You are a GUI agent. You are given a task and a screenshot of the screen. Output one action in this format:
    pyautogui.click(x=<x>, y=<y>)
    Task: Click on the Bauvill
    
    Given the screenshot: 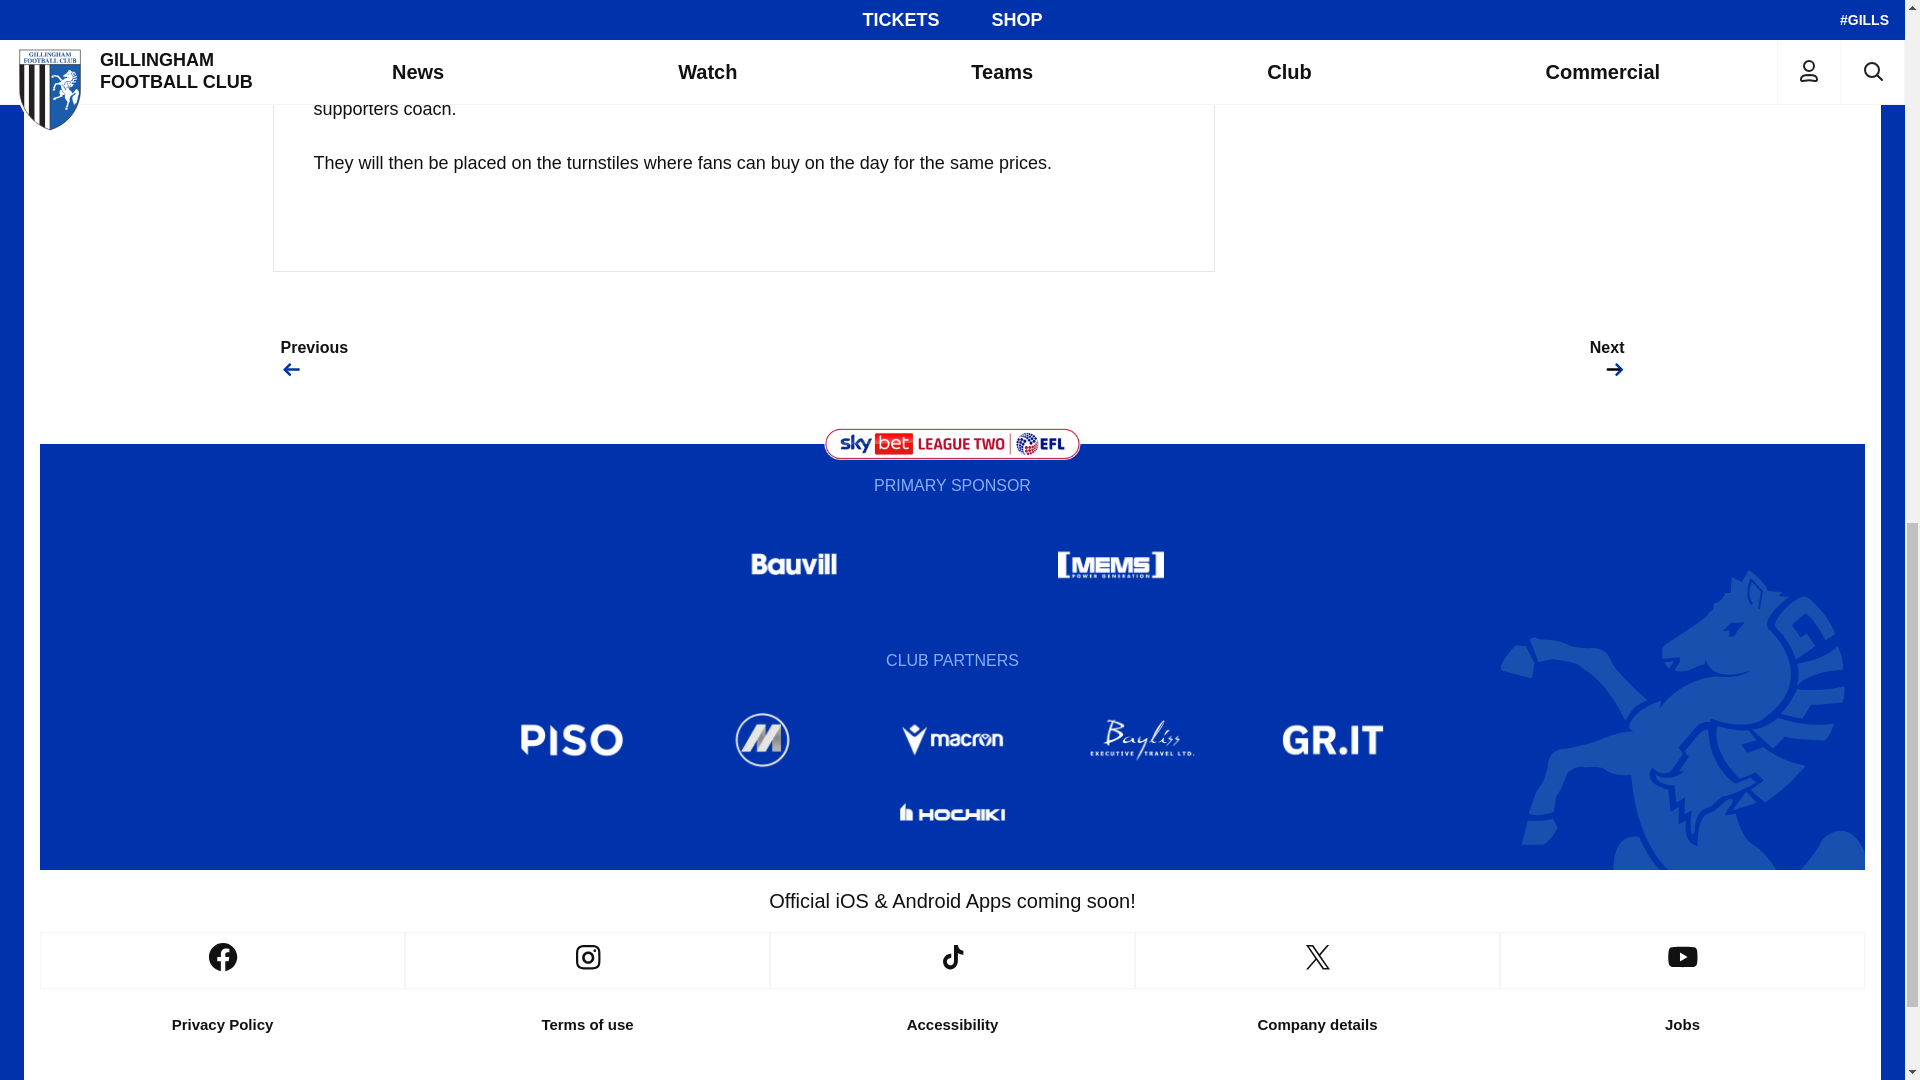 What is the action you would take?
    pyautogui.click(x=794, y=564)
    